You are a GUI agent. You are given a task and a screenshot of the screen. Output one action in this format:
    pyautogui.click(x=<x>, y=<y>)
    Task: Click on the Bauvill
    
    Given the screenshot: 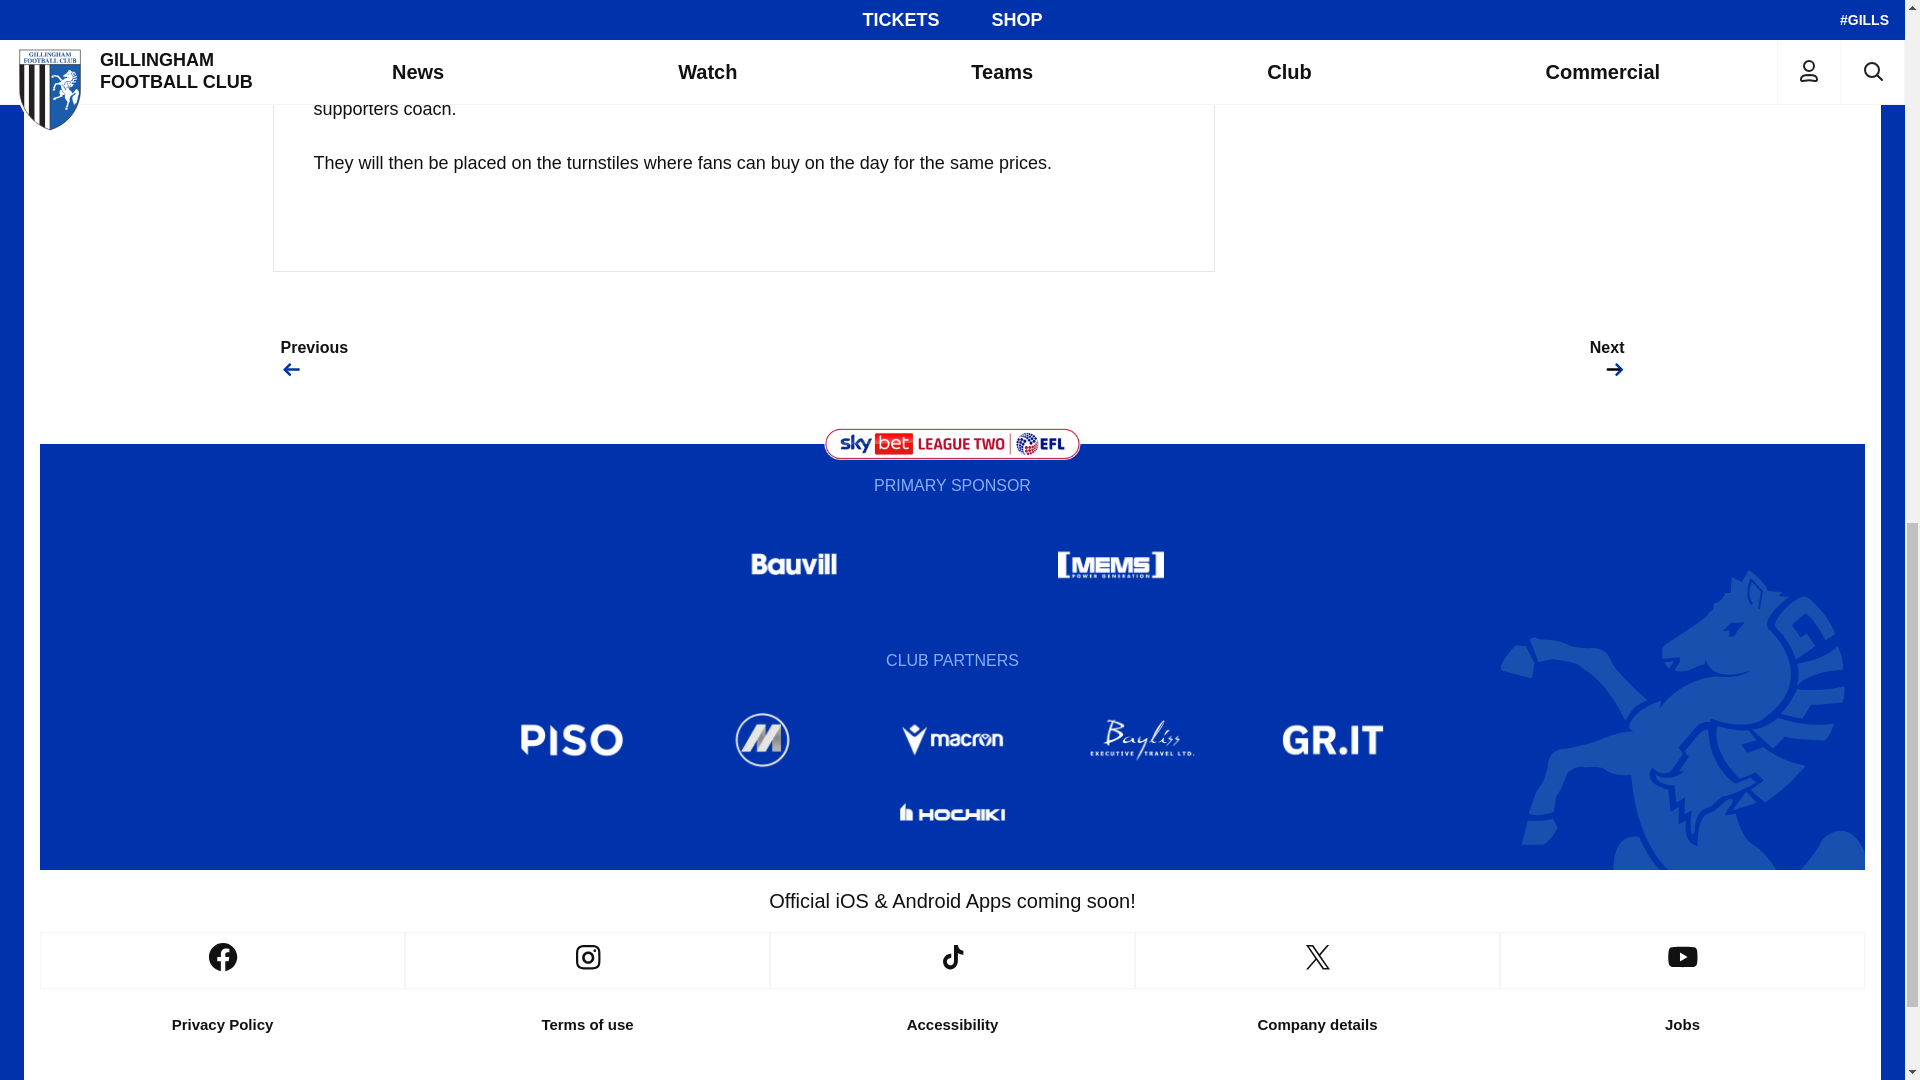 What is the action you would take?
    pyautogui.click(x=794, y=564)
    